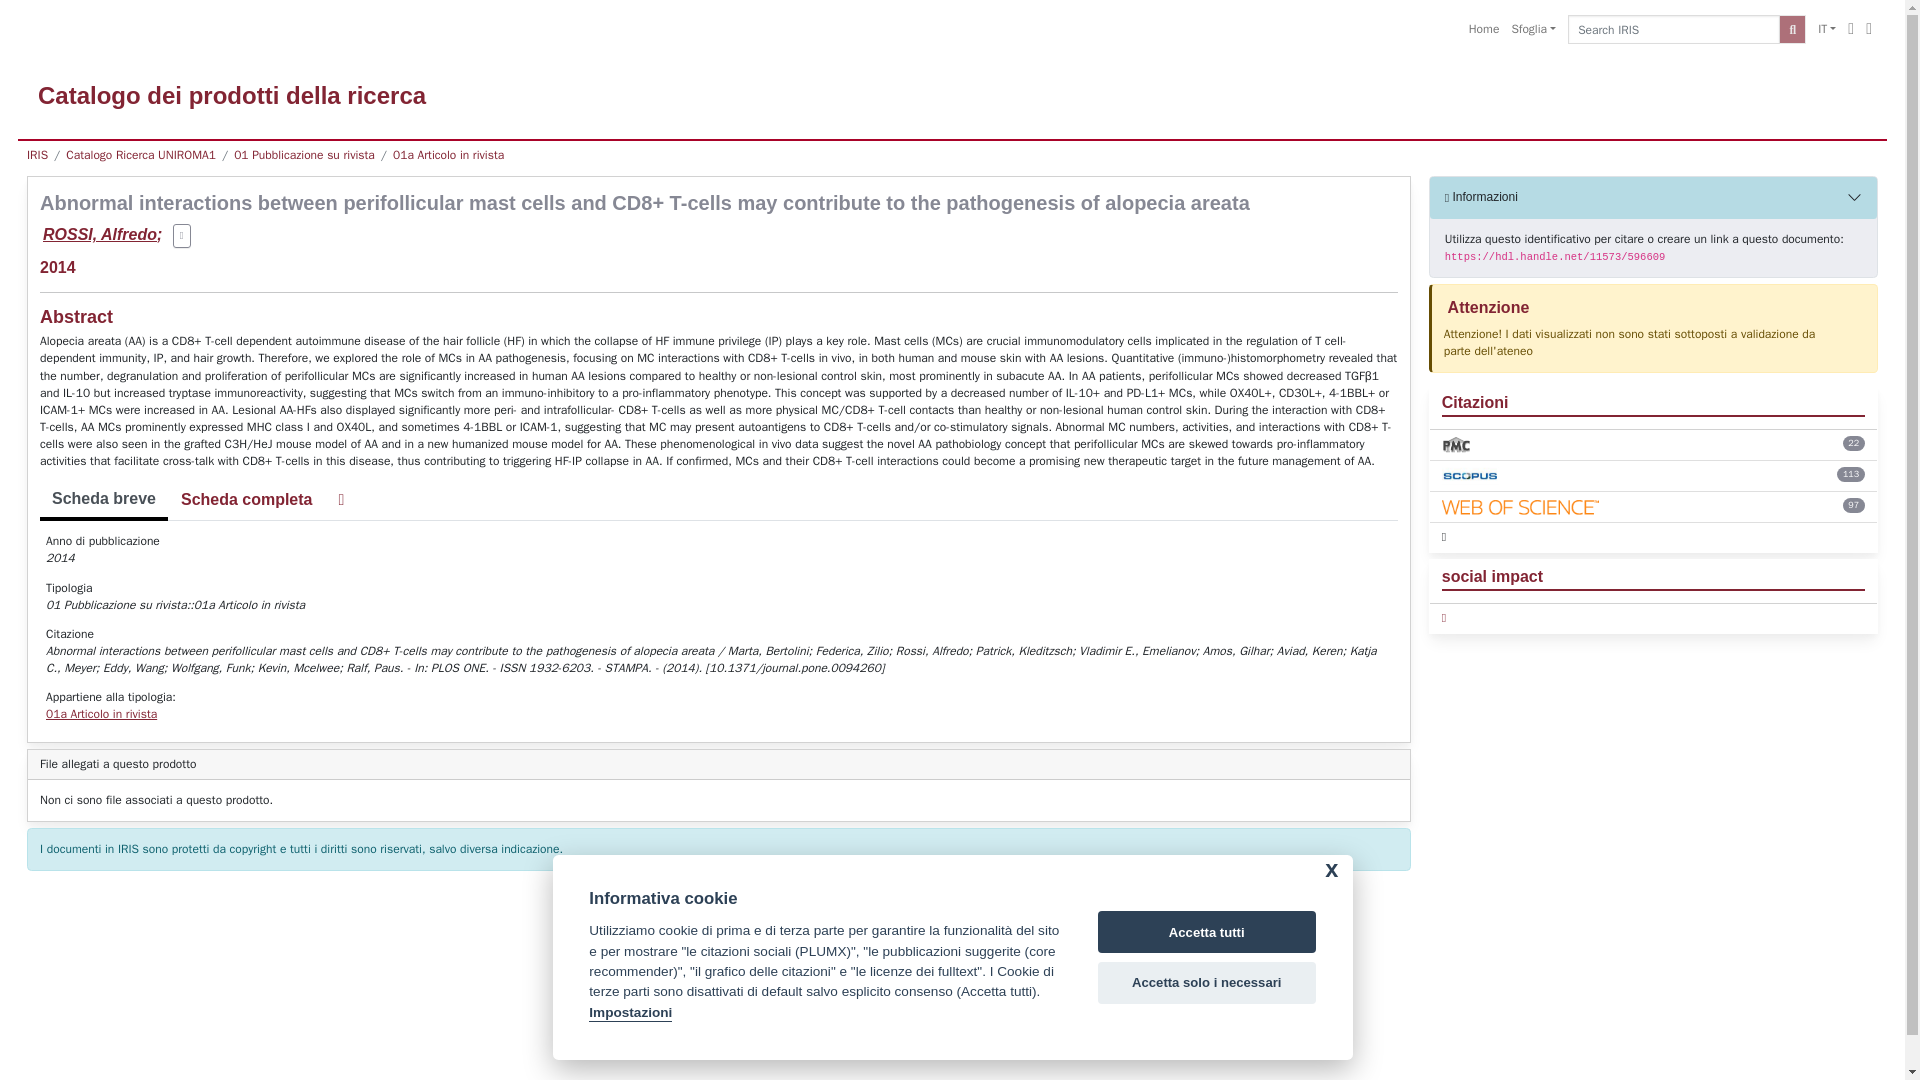 Image resolution: width=1920 pixels, height=1080 pixels. Describe the element at coordinates (100, 234) in the screenshot. I see `ROSSI, Alfredo` at that location.